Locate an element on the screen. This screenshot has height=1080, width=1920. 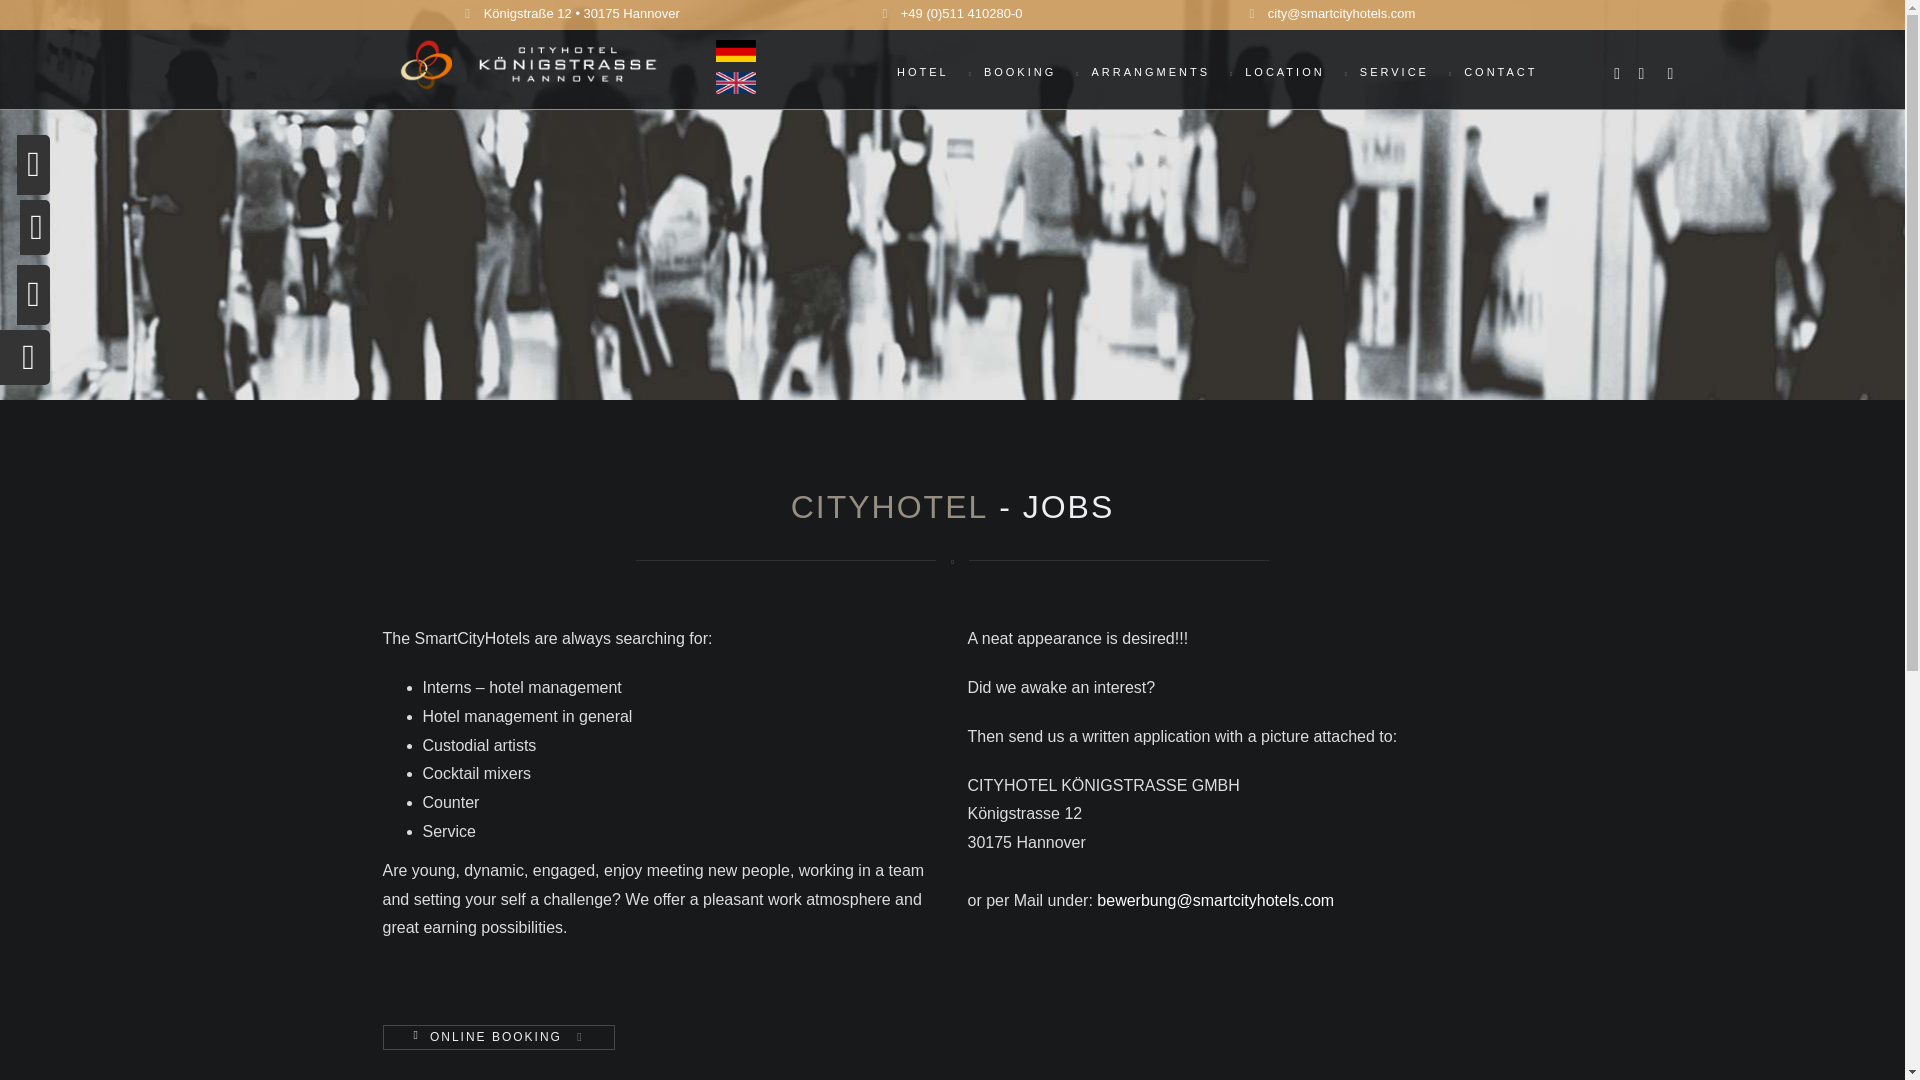
ONLINE BOOKING is located at coordinates (496, 1036).